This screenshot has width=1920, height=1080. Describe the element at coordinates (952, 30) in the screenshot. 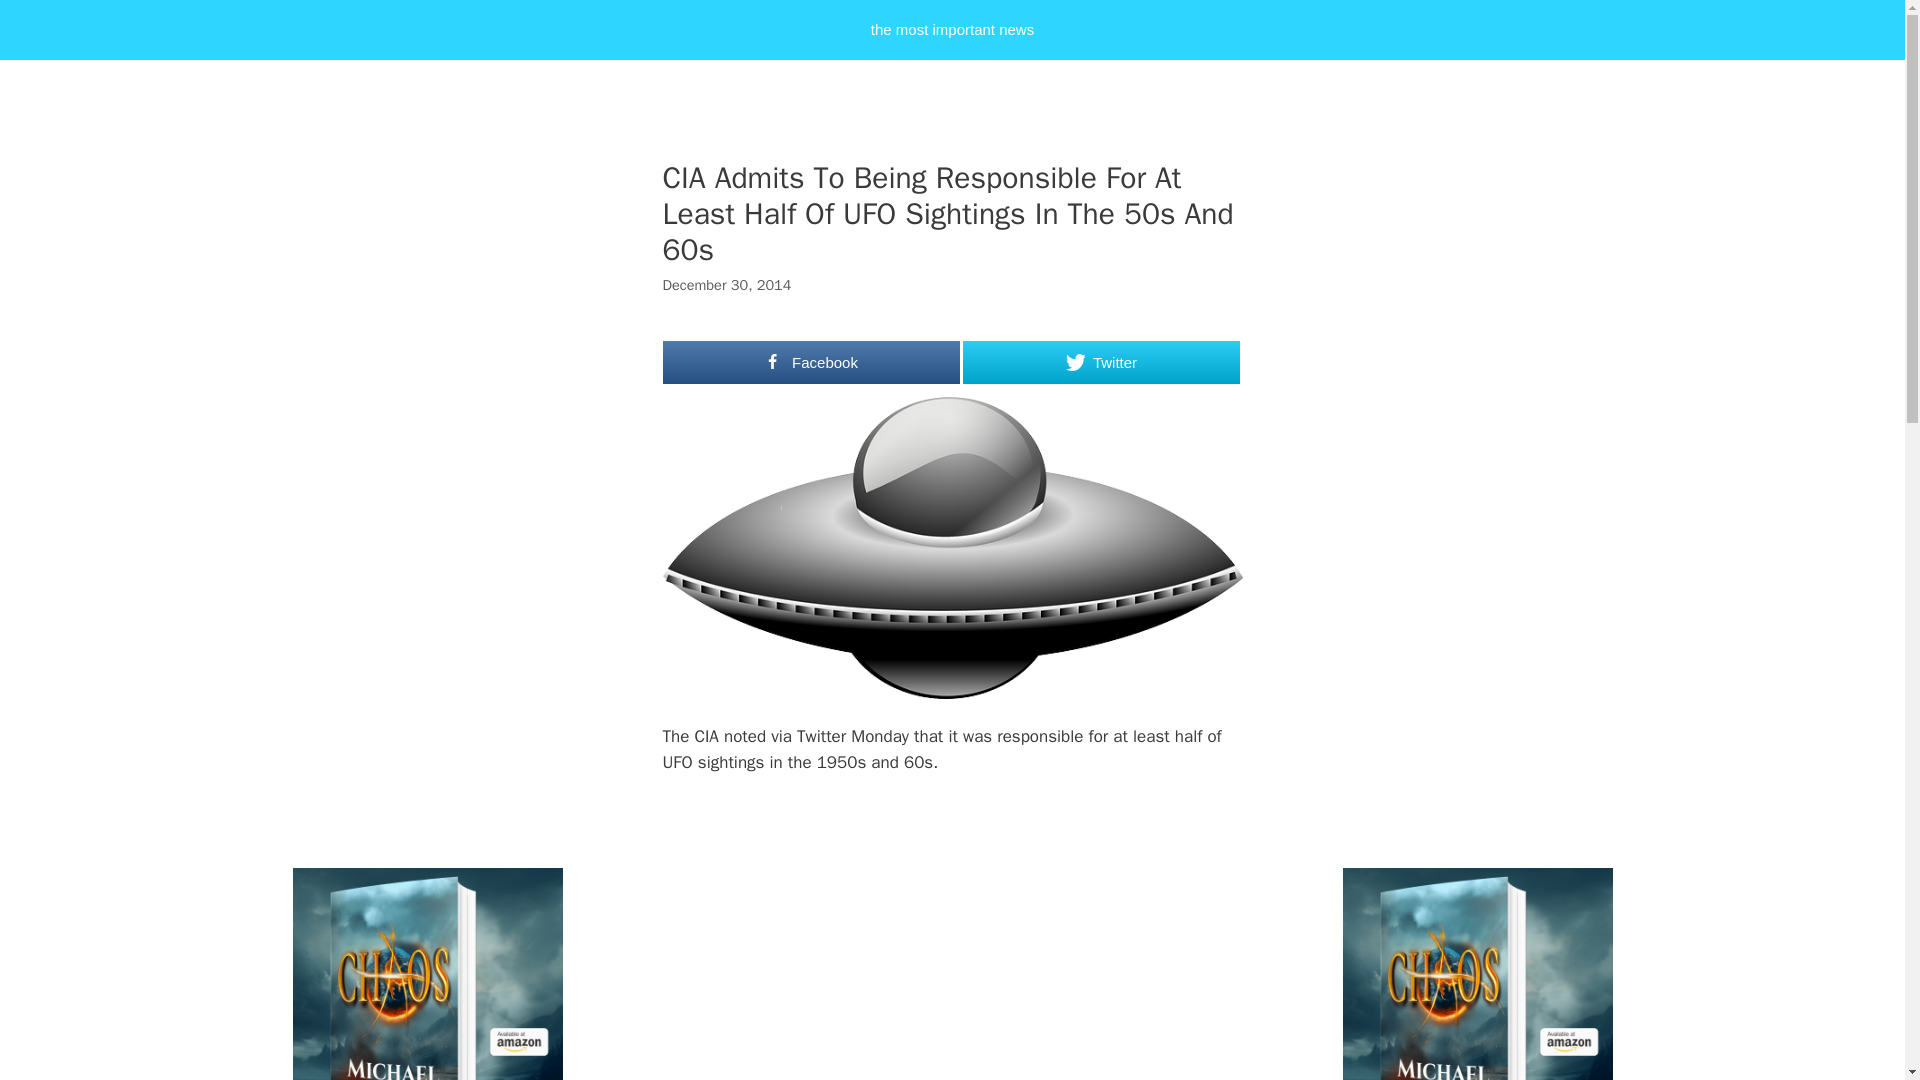

I see `the most important news` at that location.